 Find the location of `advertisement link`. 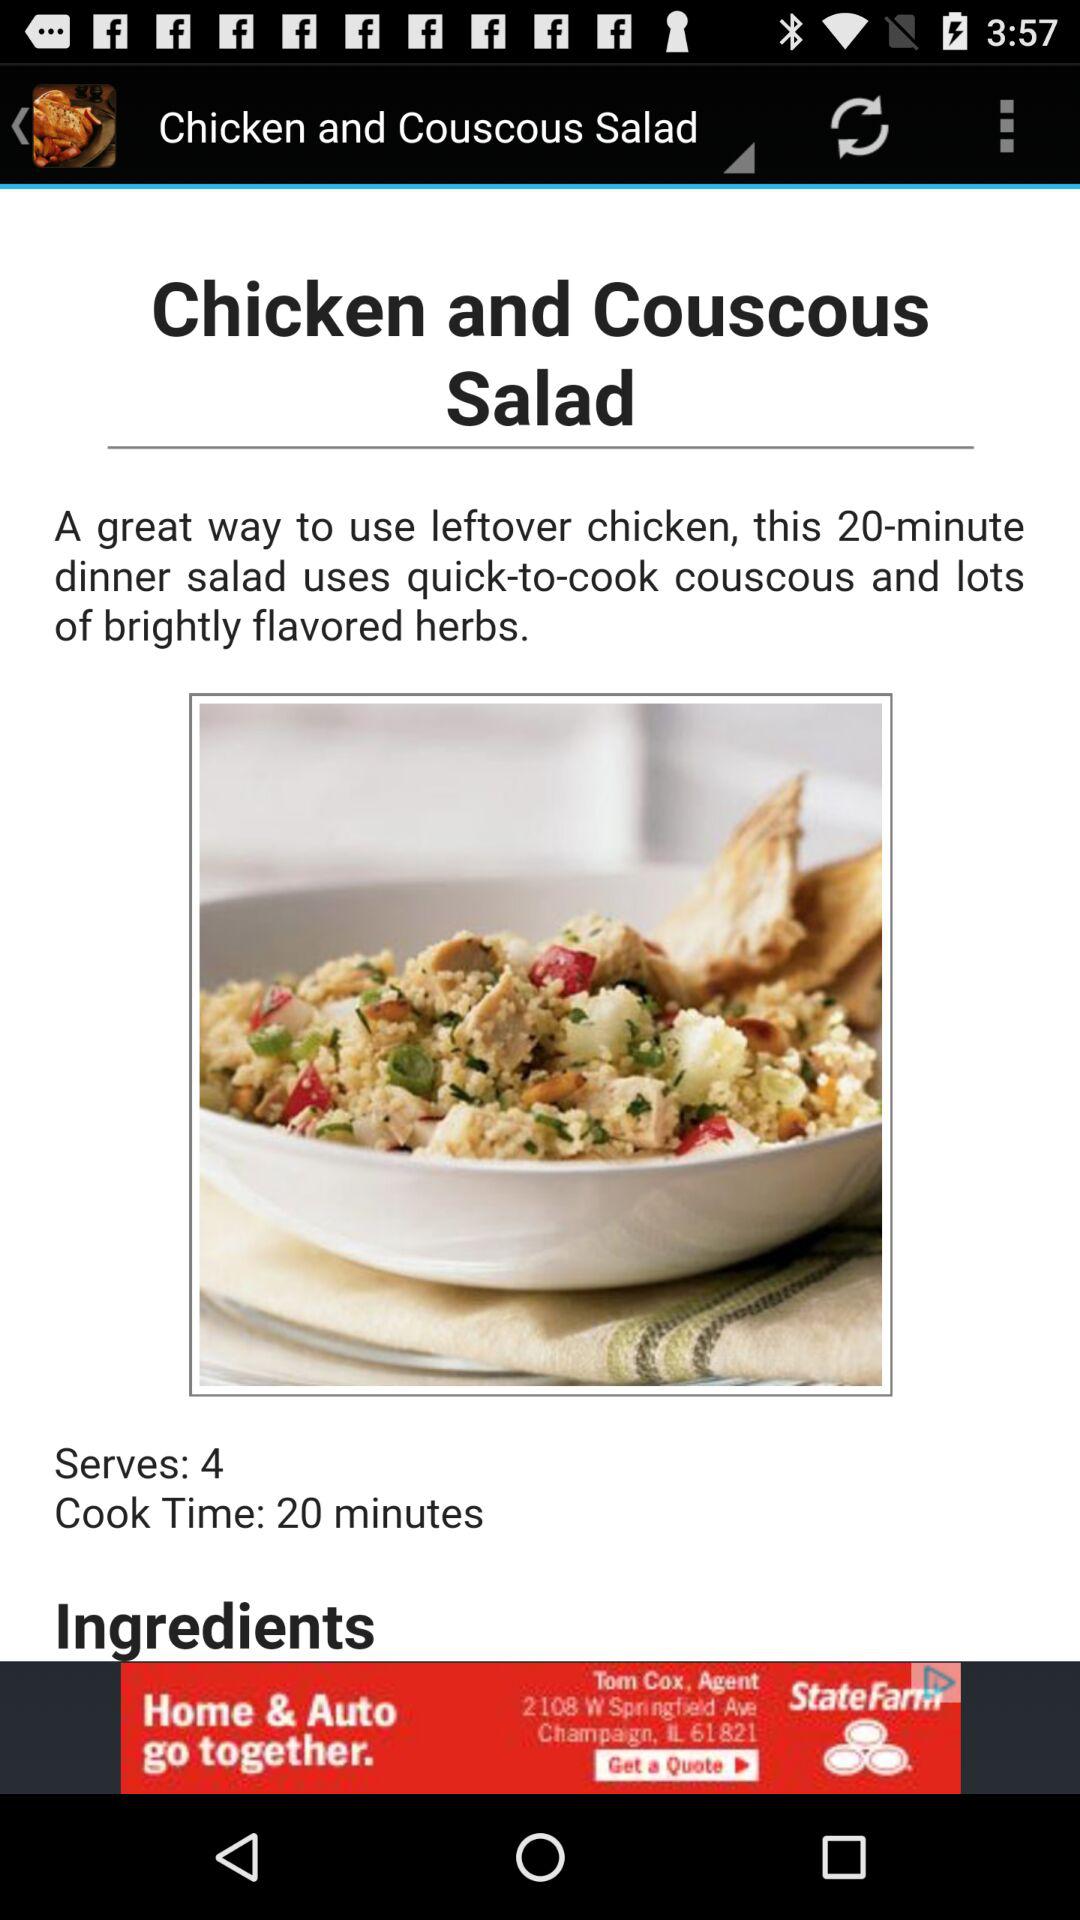

advertisement link is located at coordinates (540, 1728).